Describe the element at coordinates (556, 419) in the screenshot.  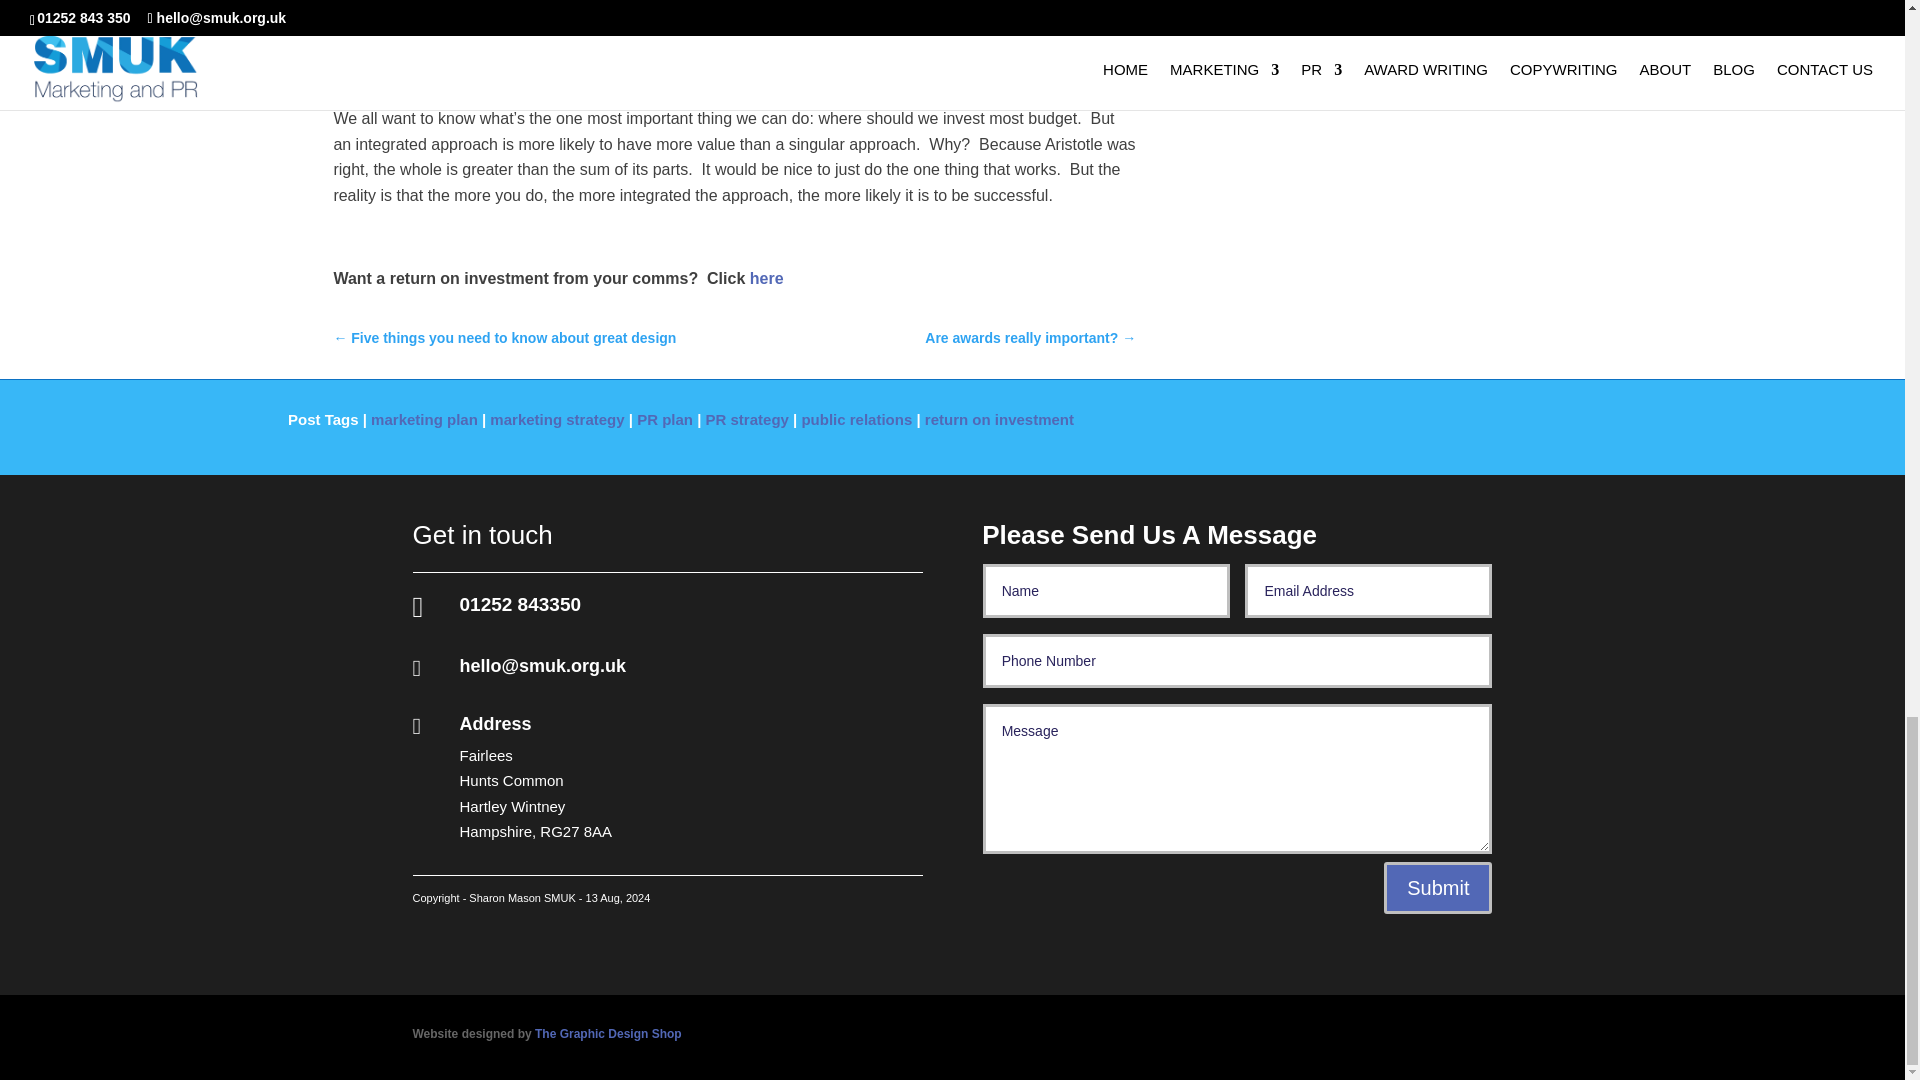
I see `marketing strategy` at that location.